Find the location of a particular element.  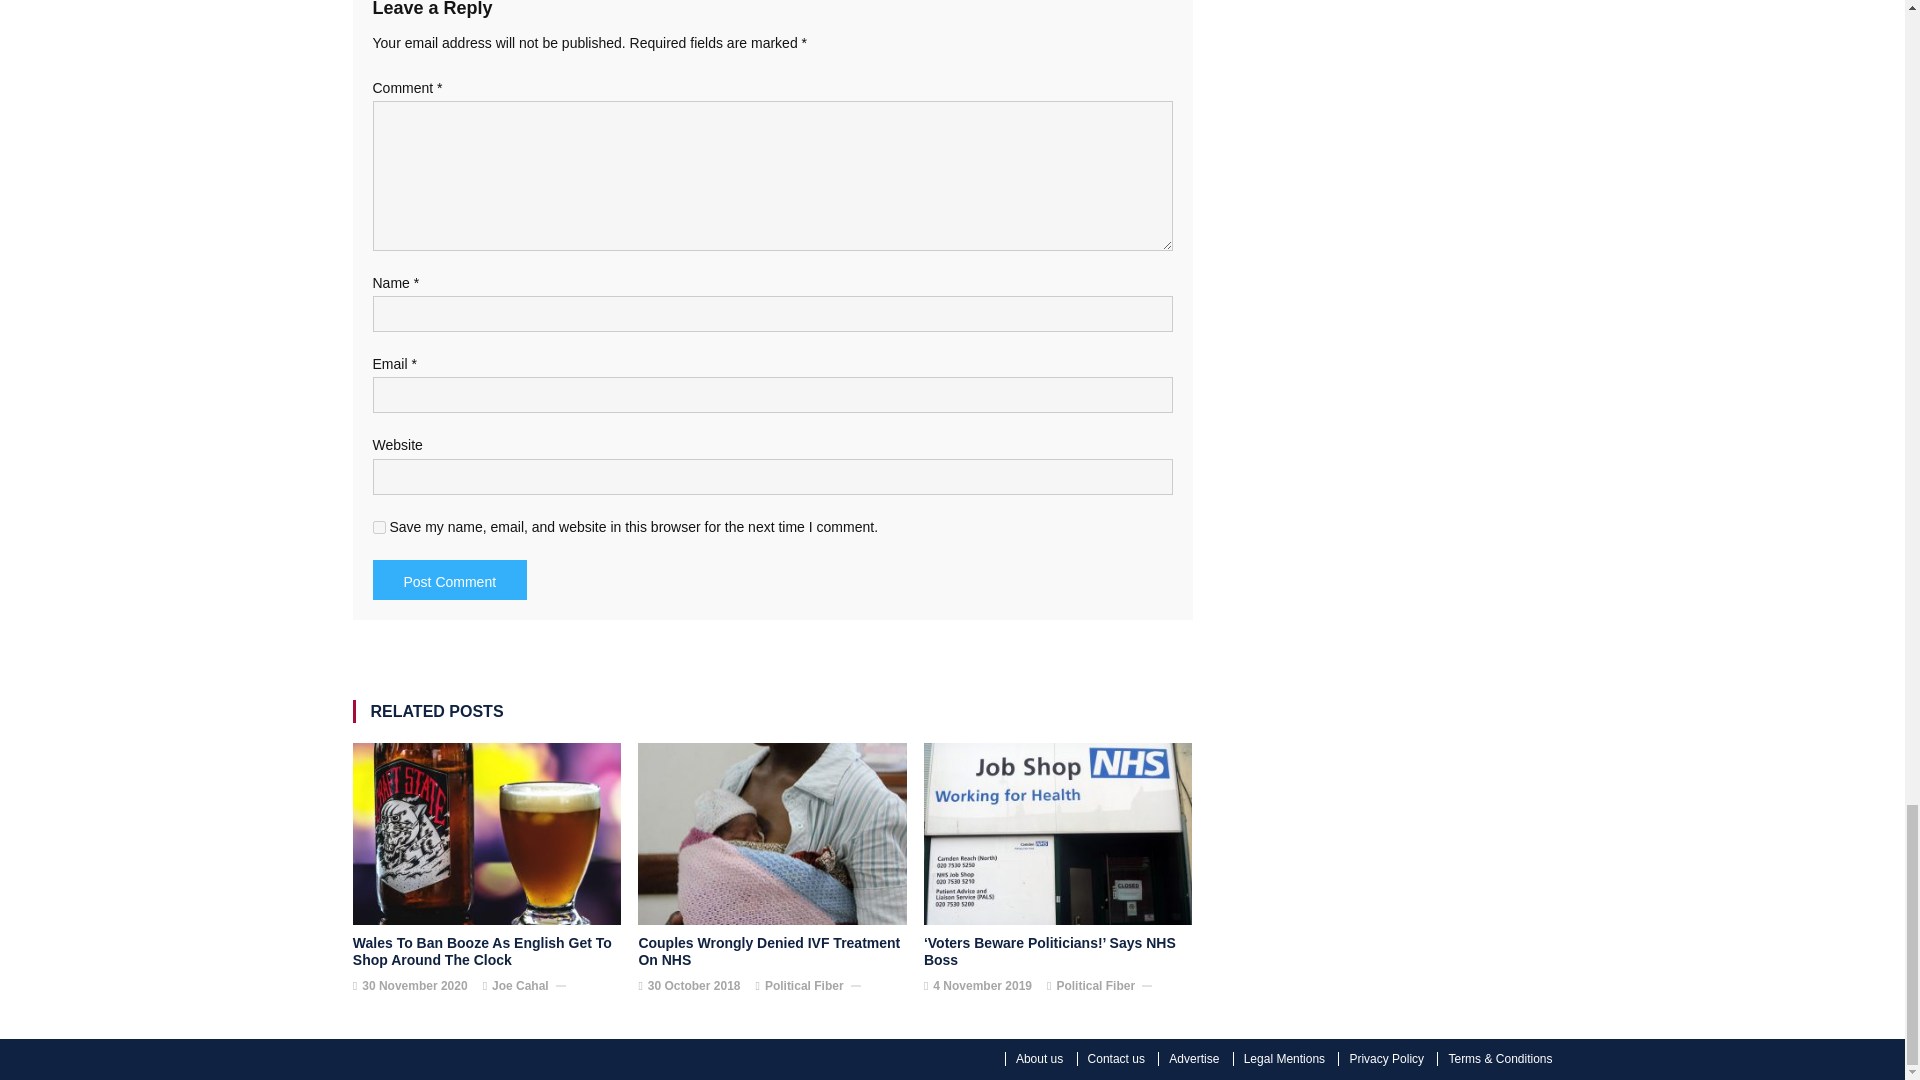

Couples Wrongly Denied IVF Treatment On NHS is located at coordinates (772, 952).